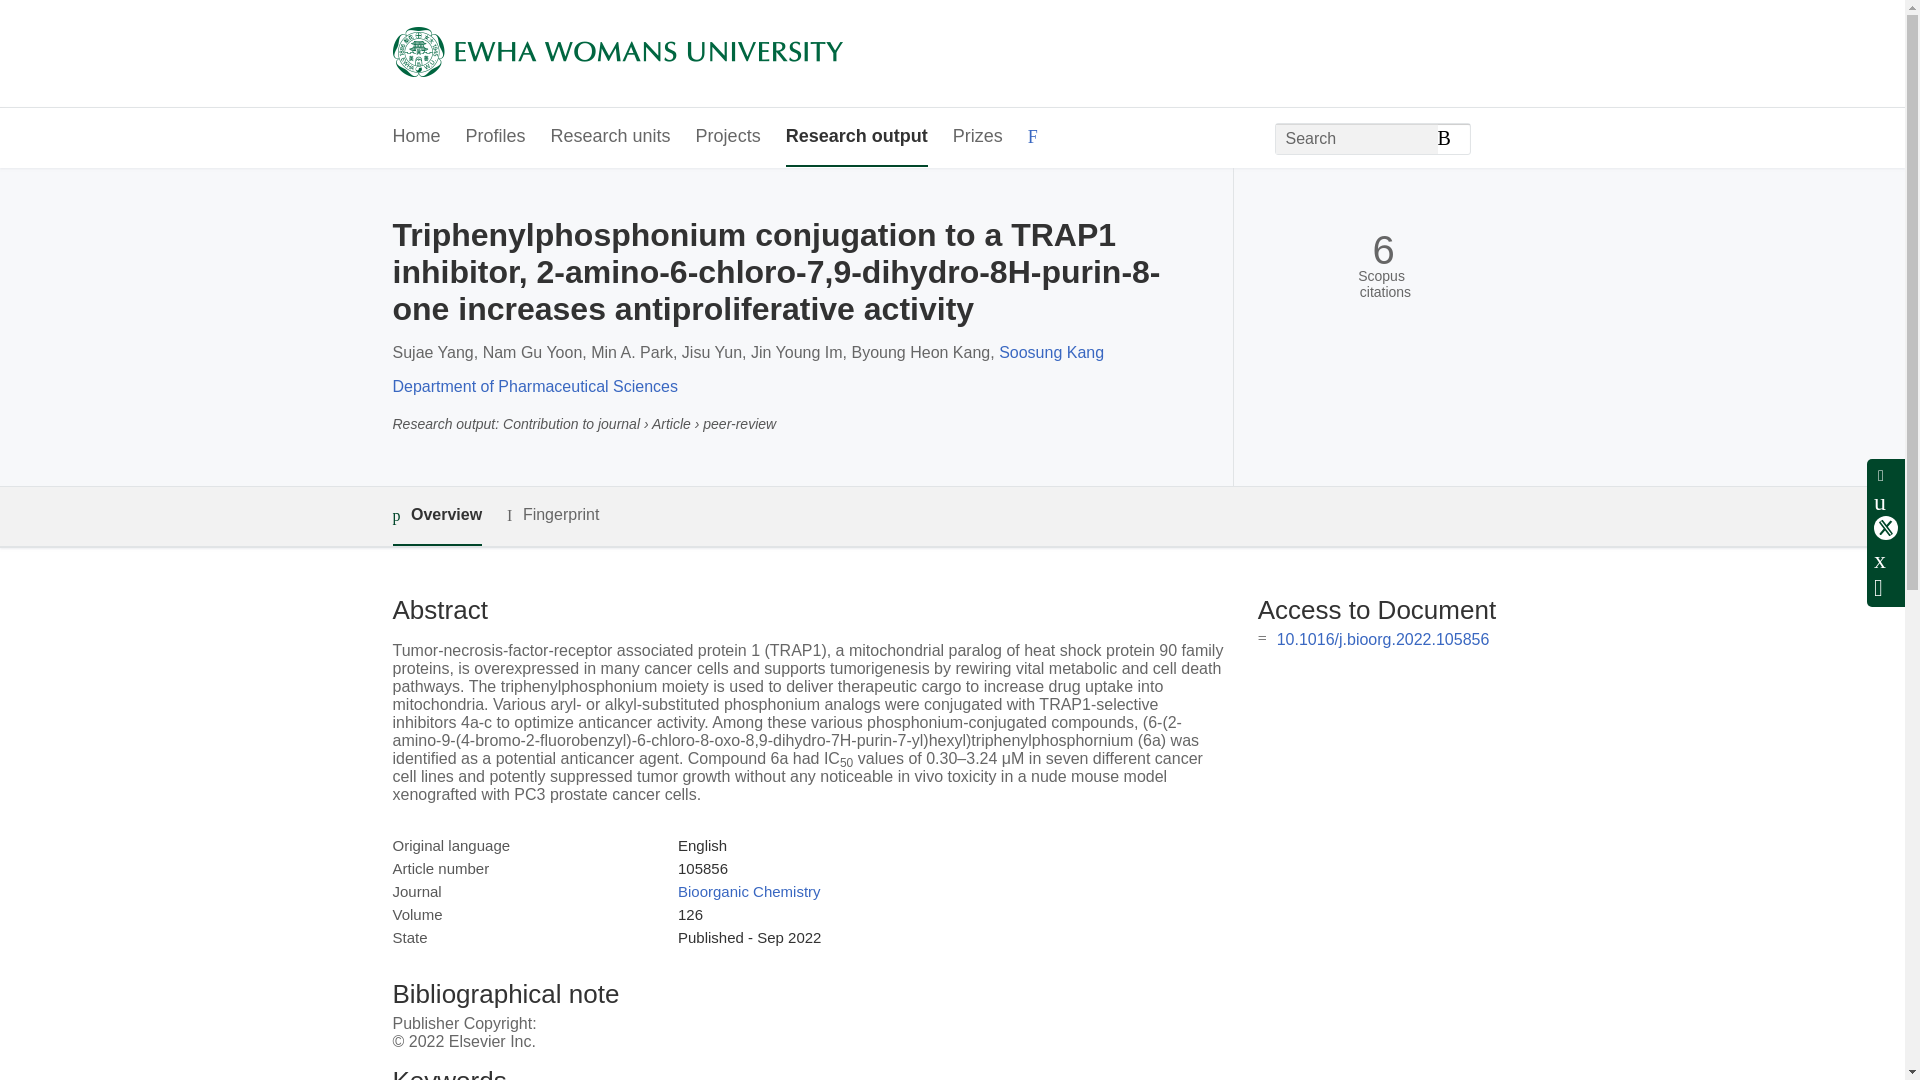  Describe the element at coordinates (749, 891) in the screenshot. I see `Bioorganic Chemistry` at that location.